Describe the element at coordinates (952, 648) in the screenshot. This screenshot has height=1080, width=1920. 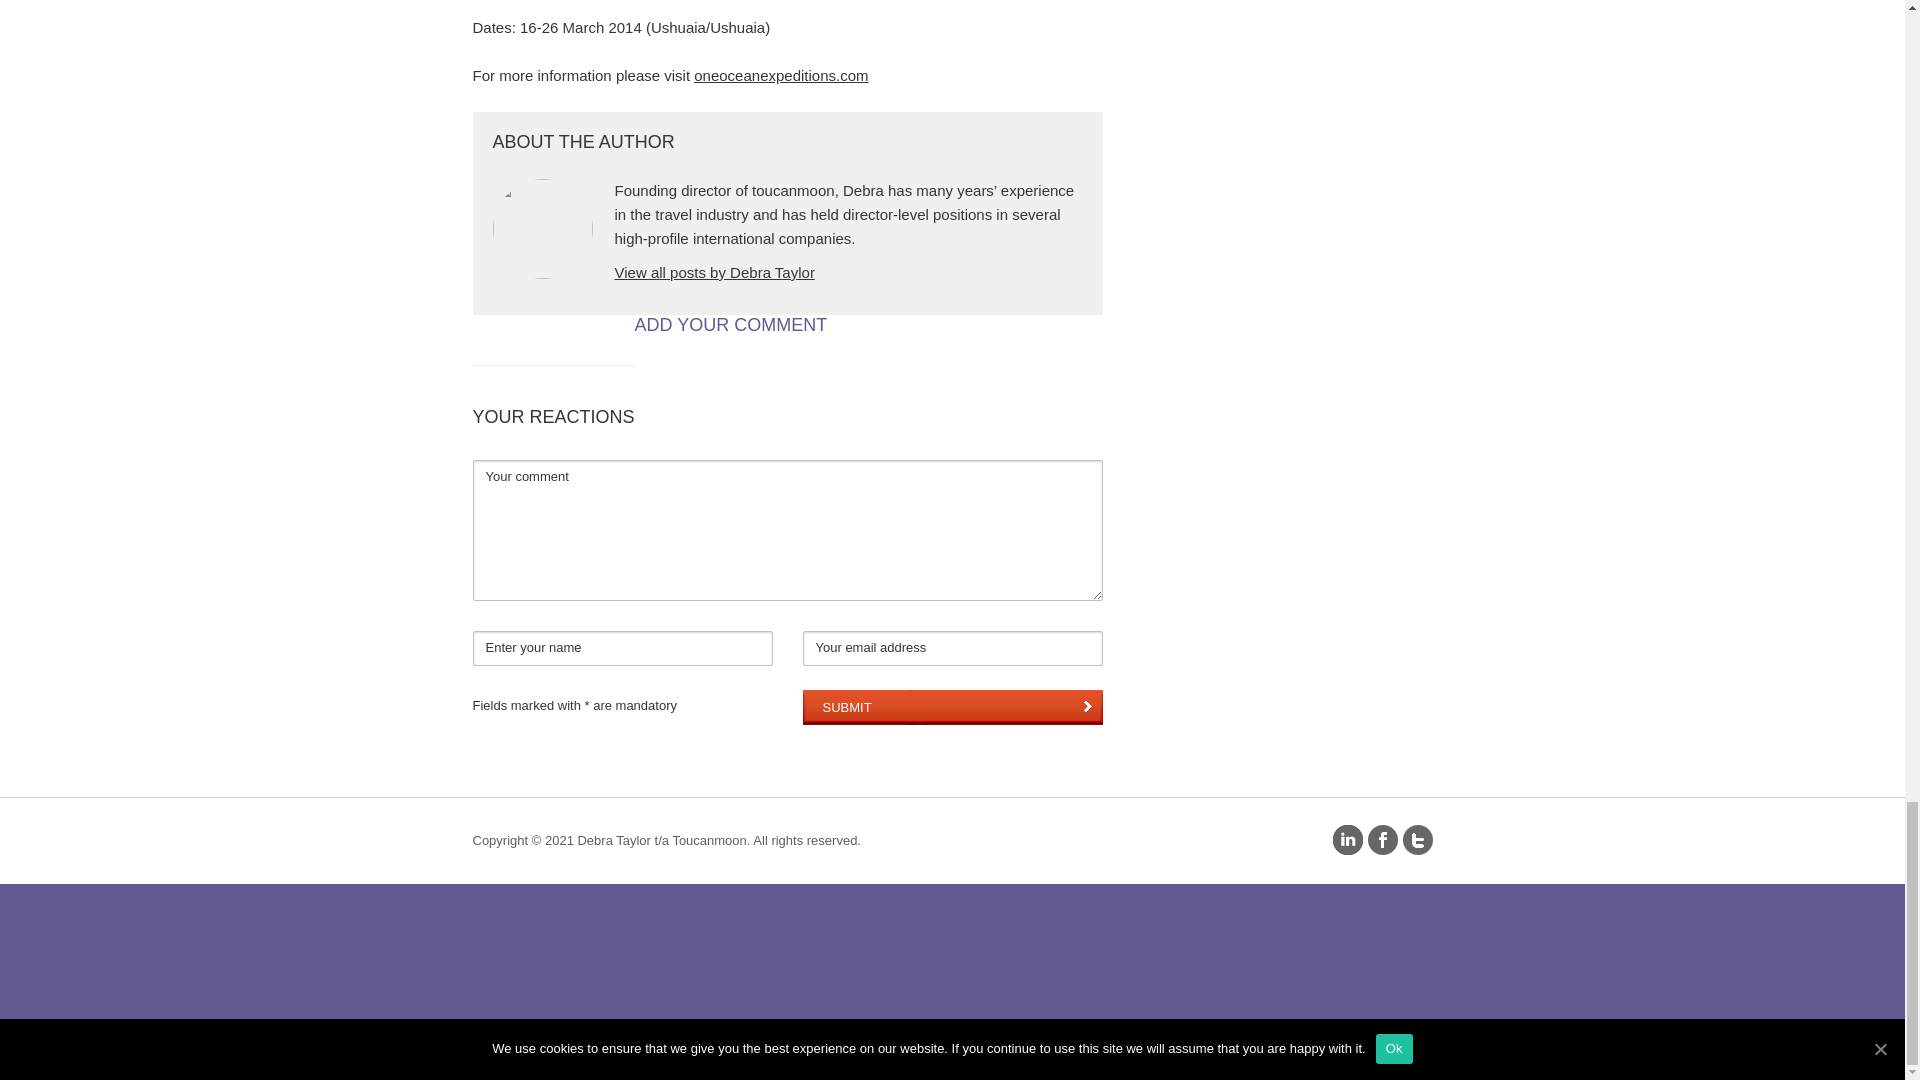
I see `Your email address` at that location.